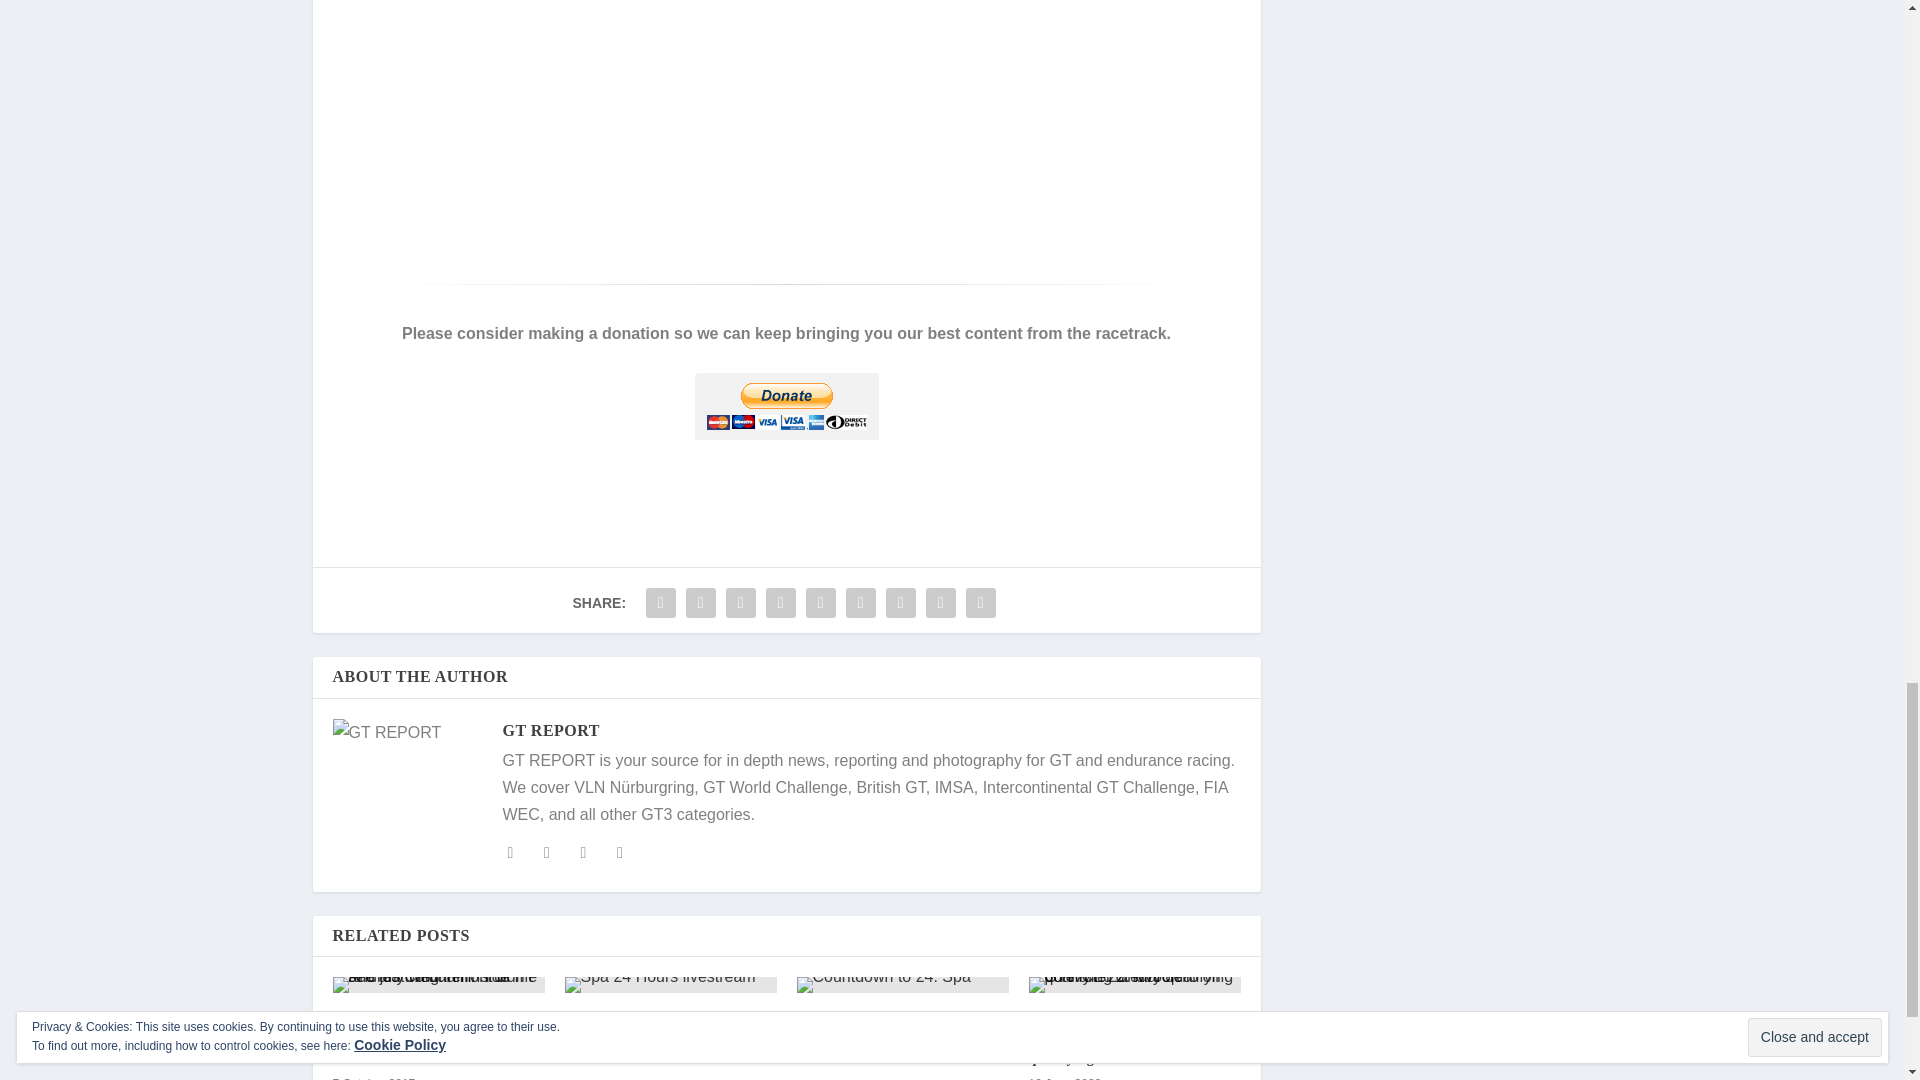  What do you see at coordinates (820, 603) in the screenshot?
I see `Share "Blancpain GT Zolder live stream" via LinkedIn` at bounding box center [820, 603].